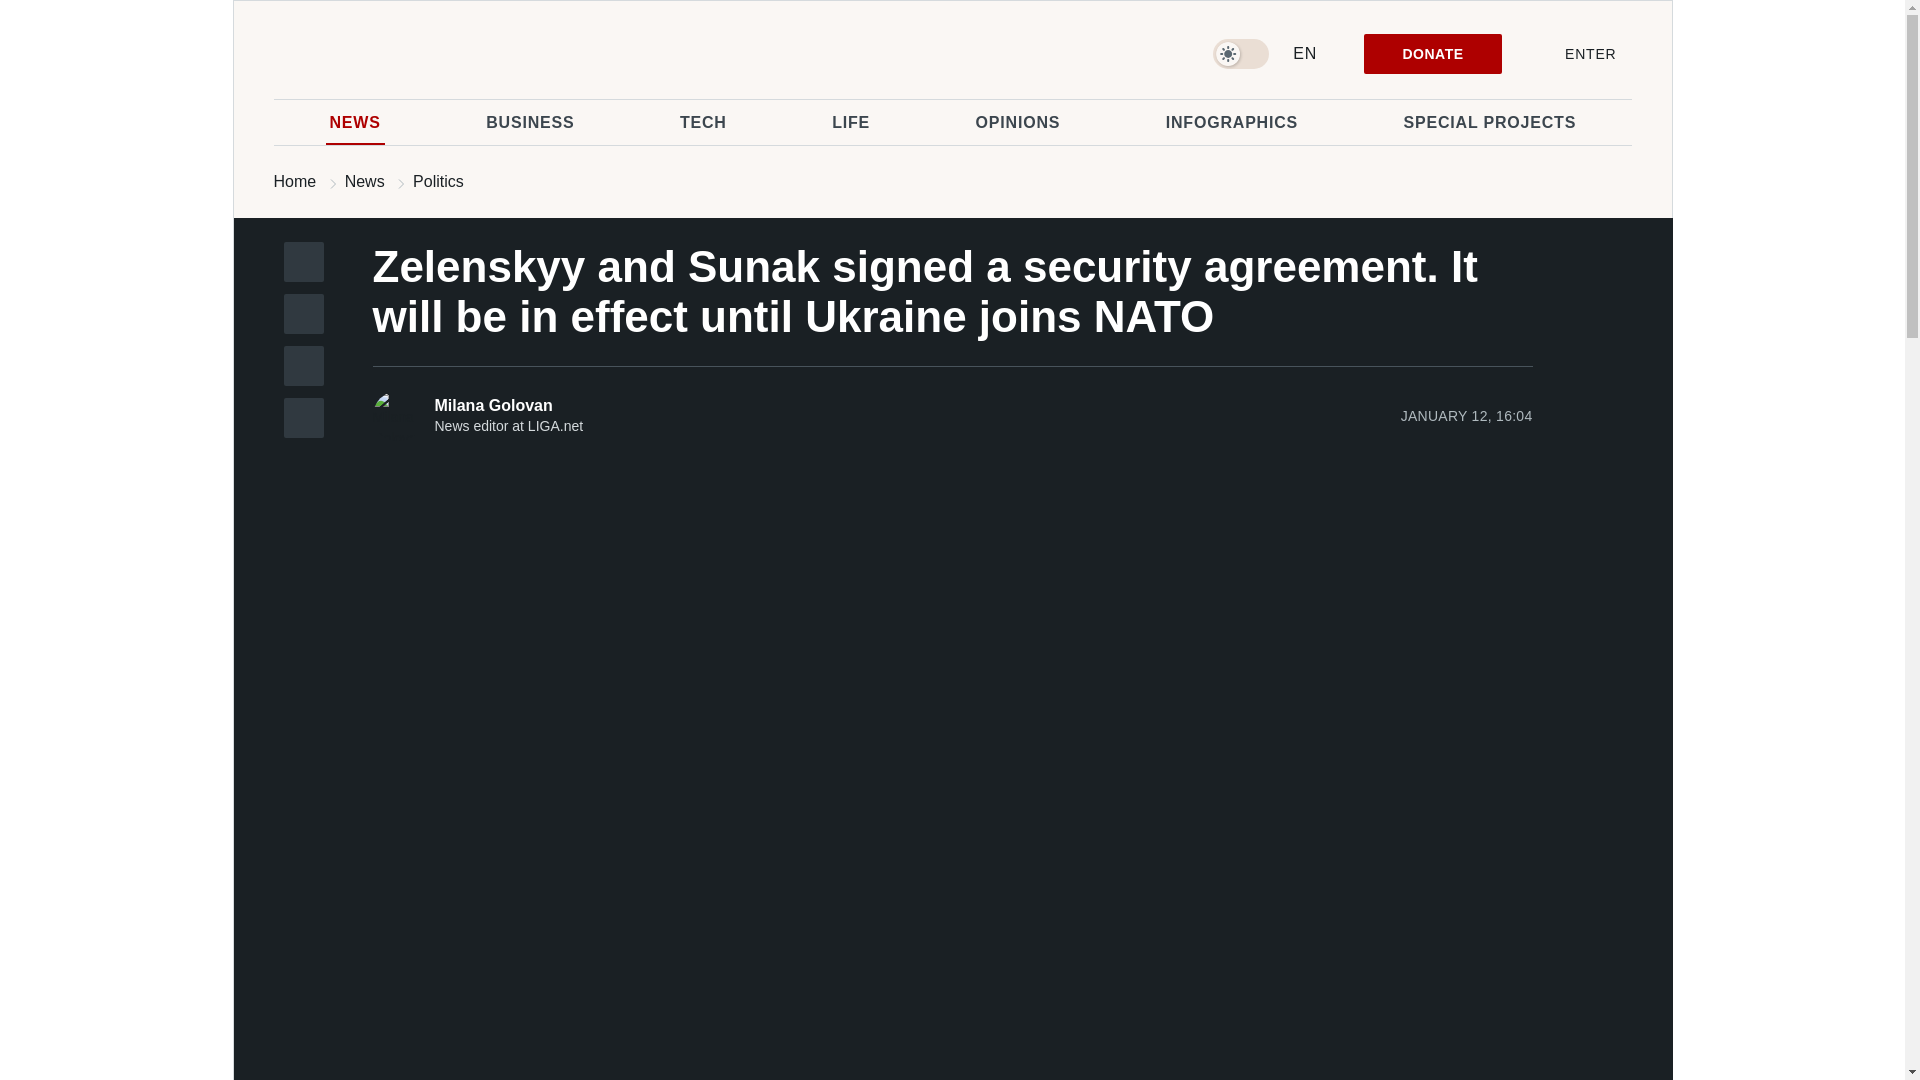 The height and width of the screenshot is (1080, 1920). What do you see at coordinates (850, 122) in the screenshot?
I see `LIFE` at bounding box center [850, 122].